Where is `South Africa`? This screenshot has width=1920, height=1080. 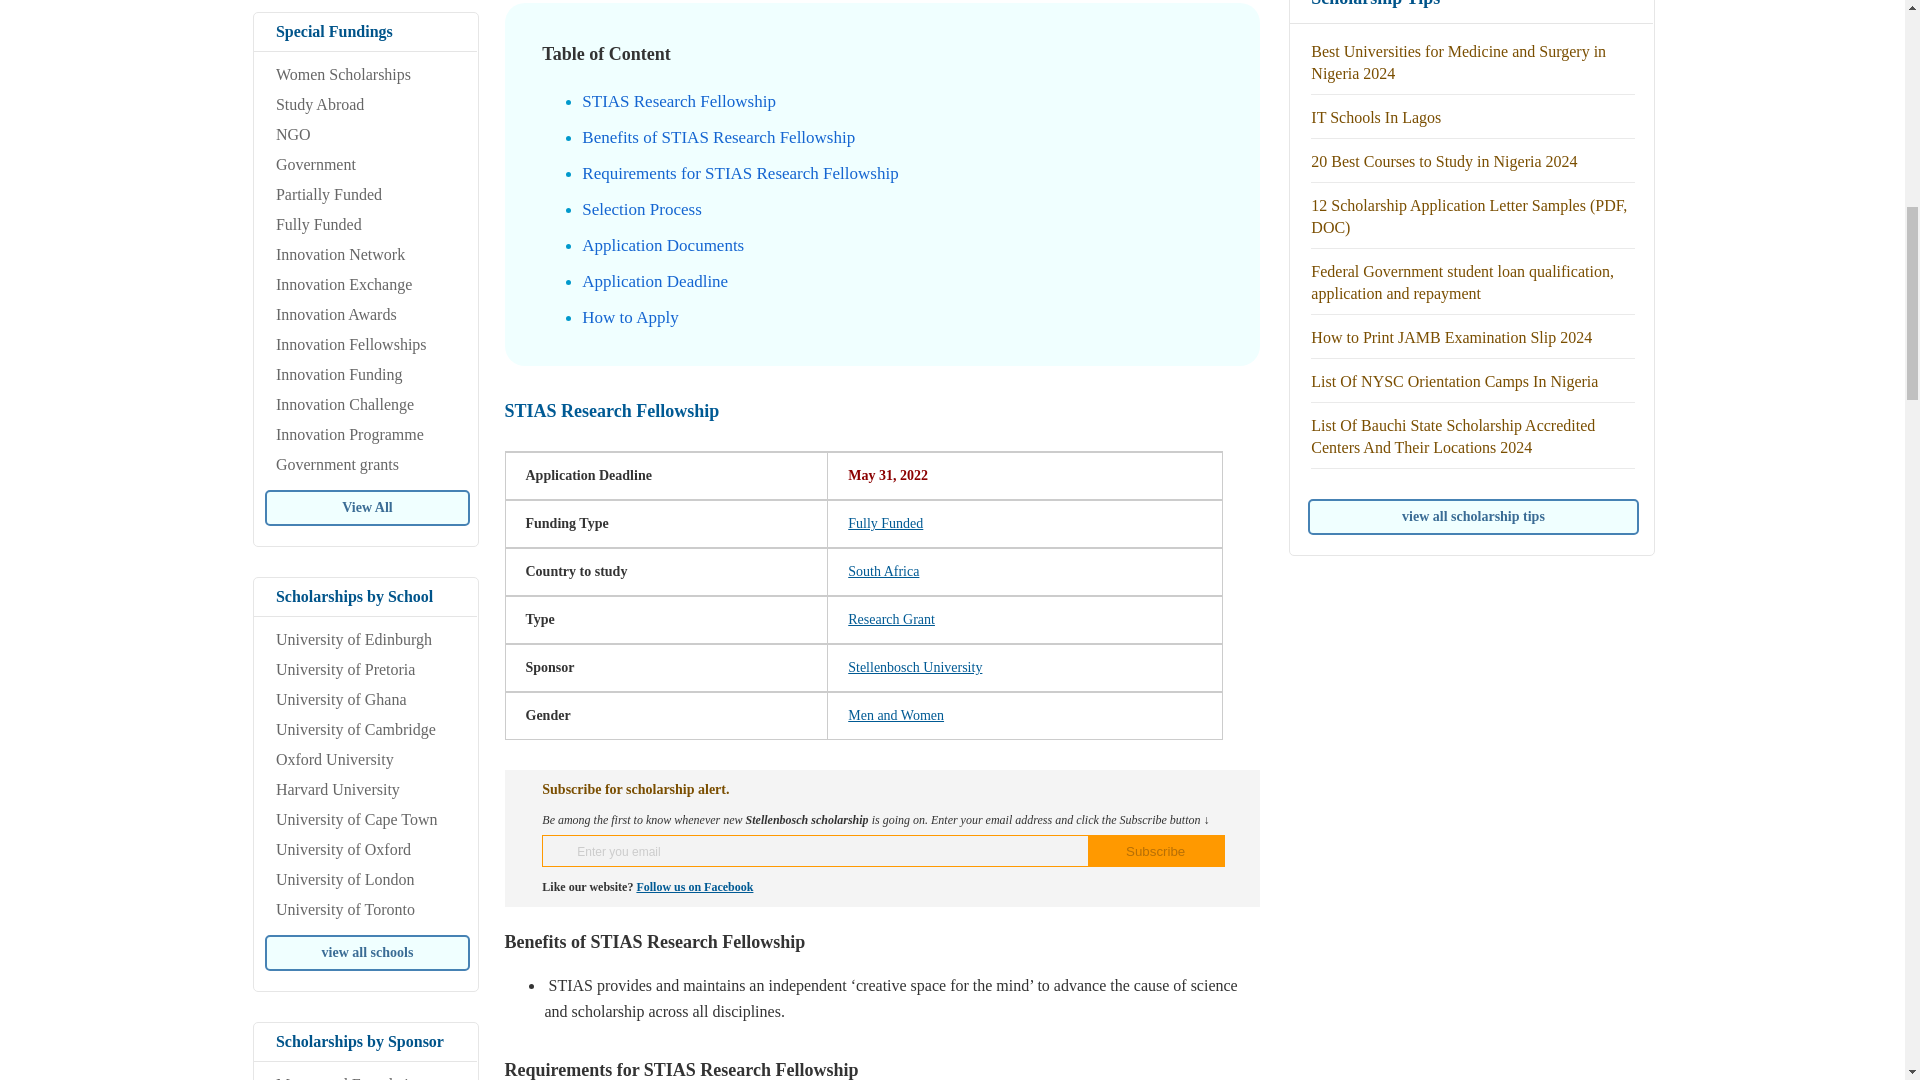
South Africa is located at coordinates (884, 570).